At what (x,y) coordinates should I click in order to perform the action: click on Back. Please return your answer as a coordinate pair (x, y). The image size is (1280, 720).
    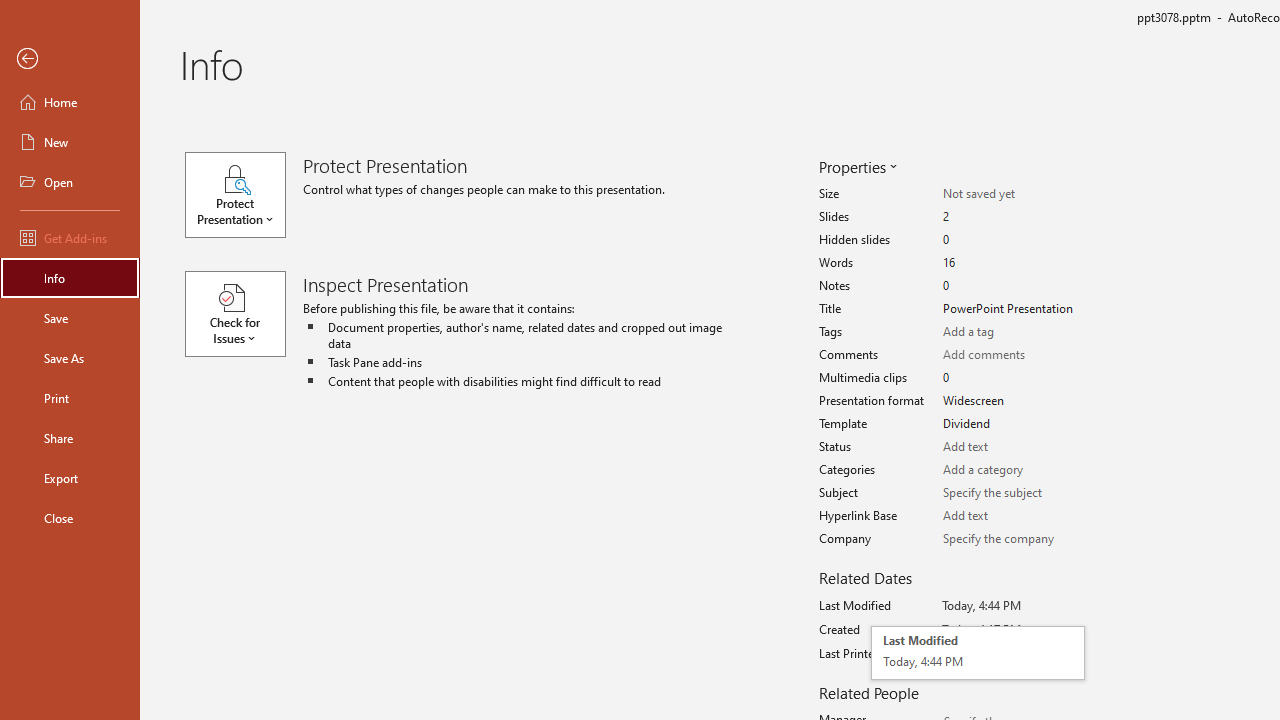
    Looking at the image, I should click on (70, 59).